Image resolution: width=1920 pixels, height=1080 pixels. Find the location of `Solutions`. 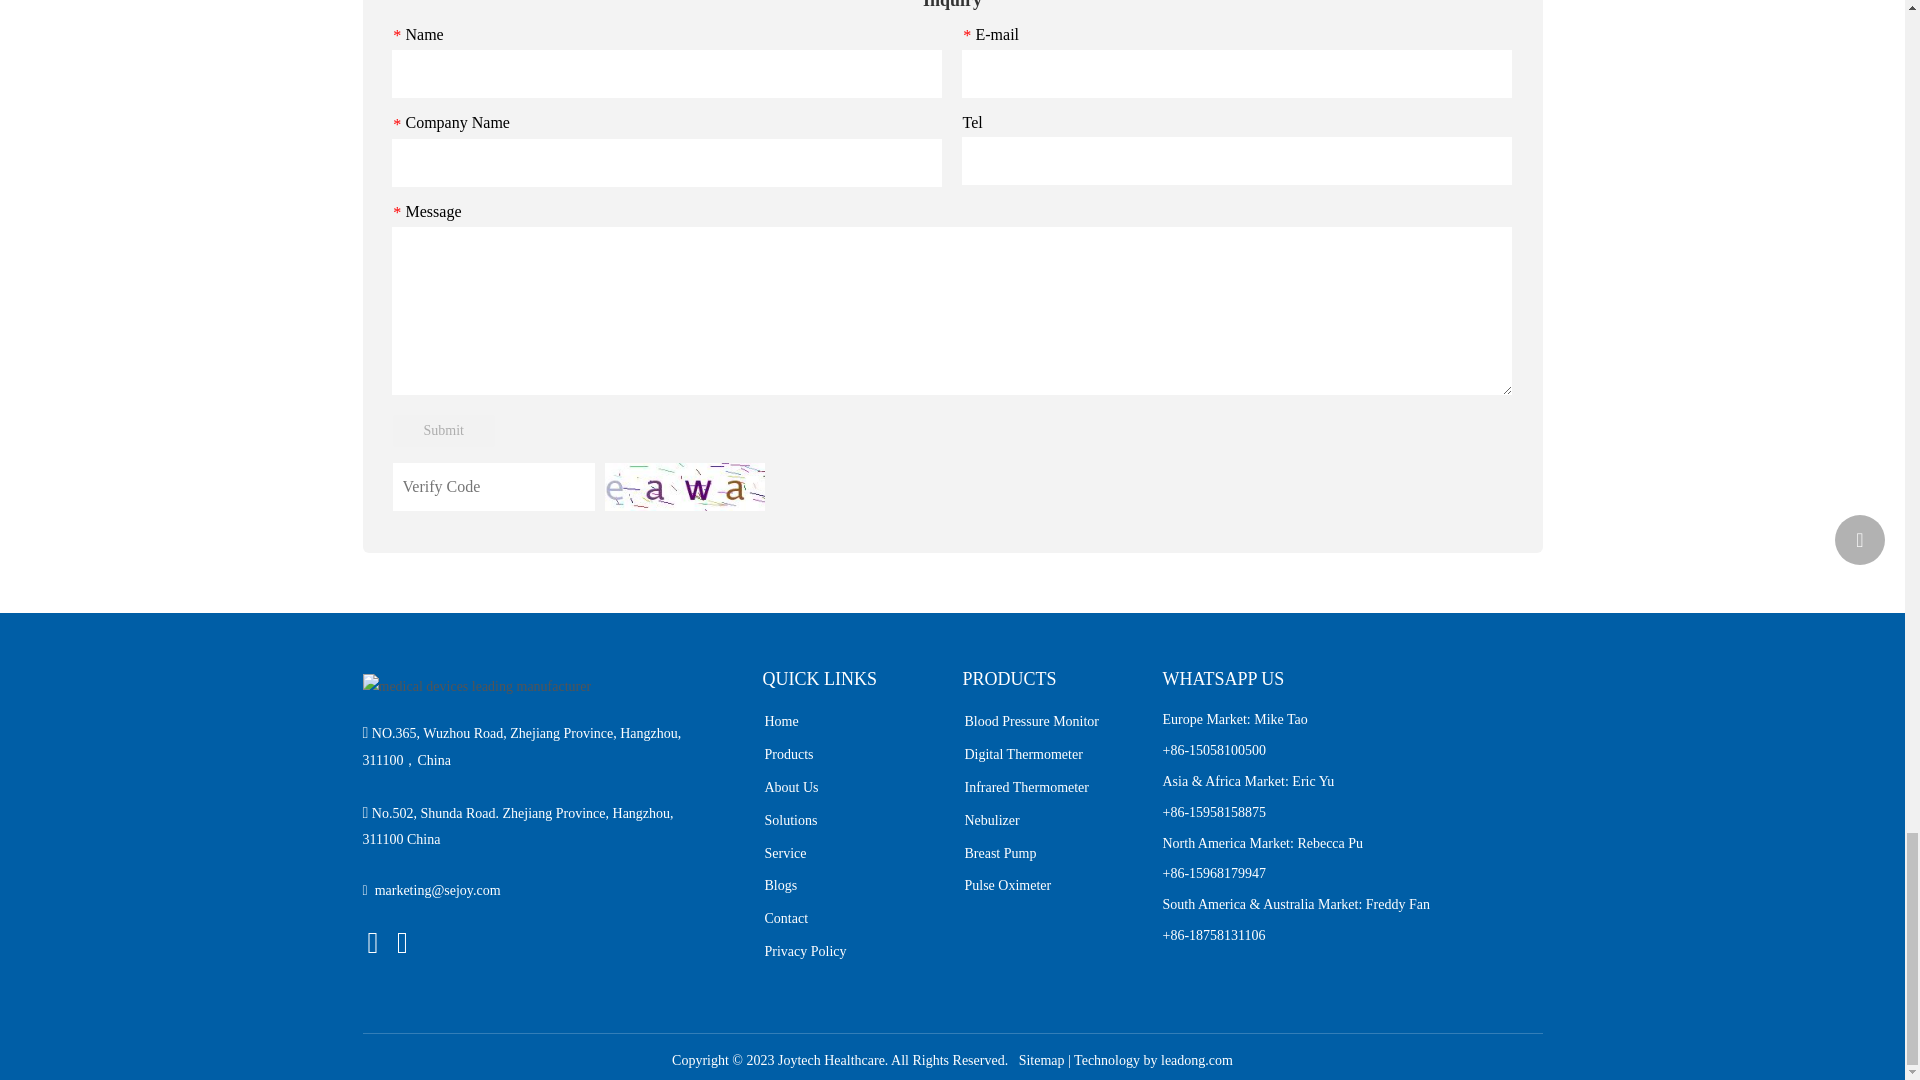

Solutions is located at coordinates (790, 820).